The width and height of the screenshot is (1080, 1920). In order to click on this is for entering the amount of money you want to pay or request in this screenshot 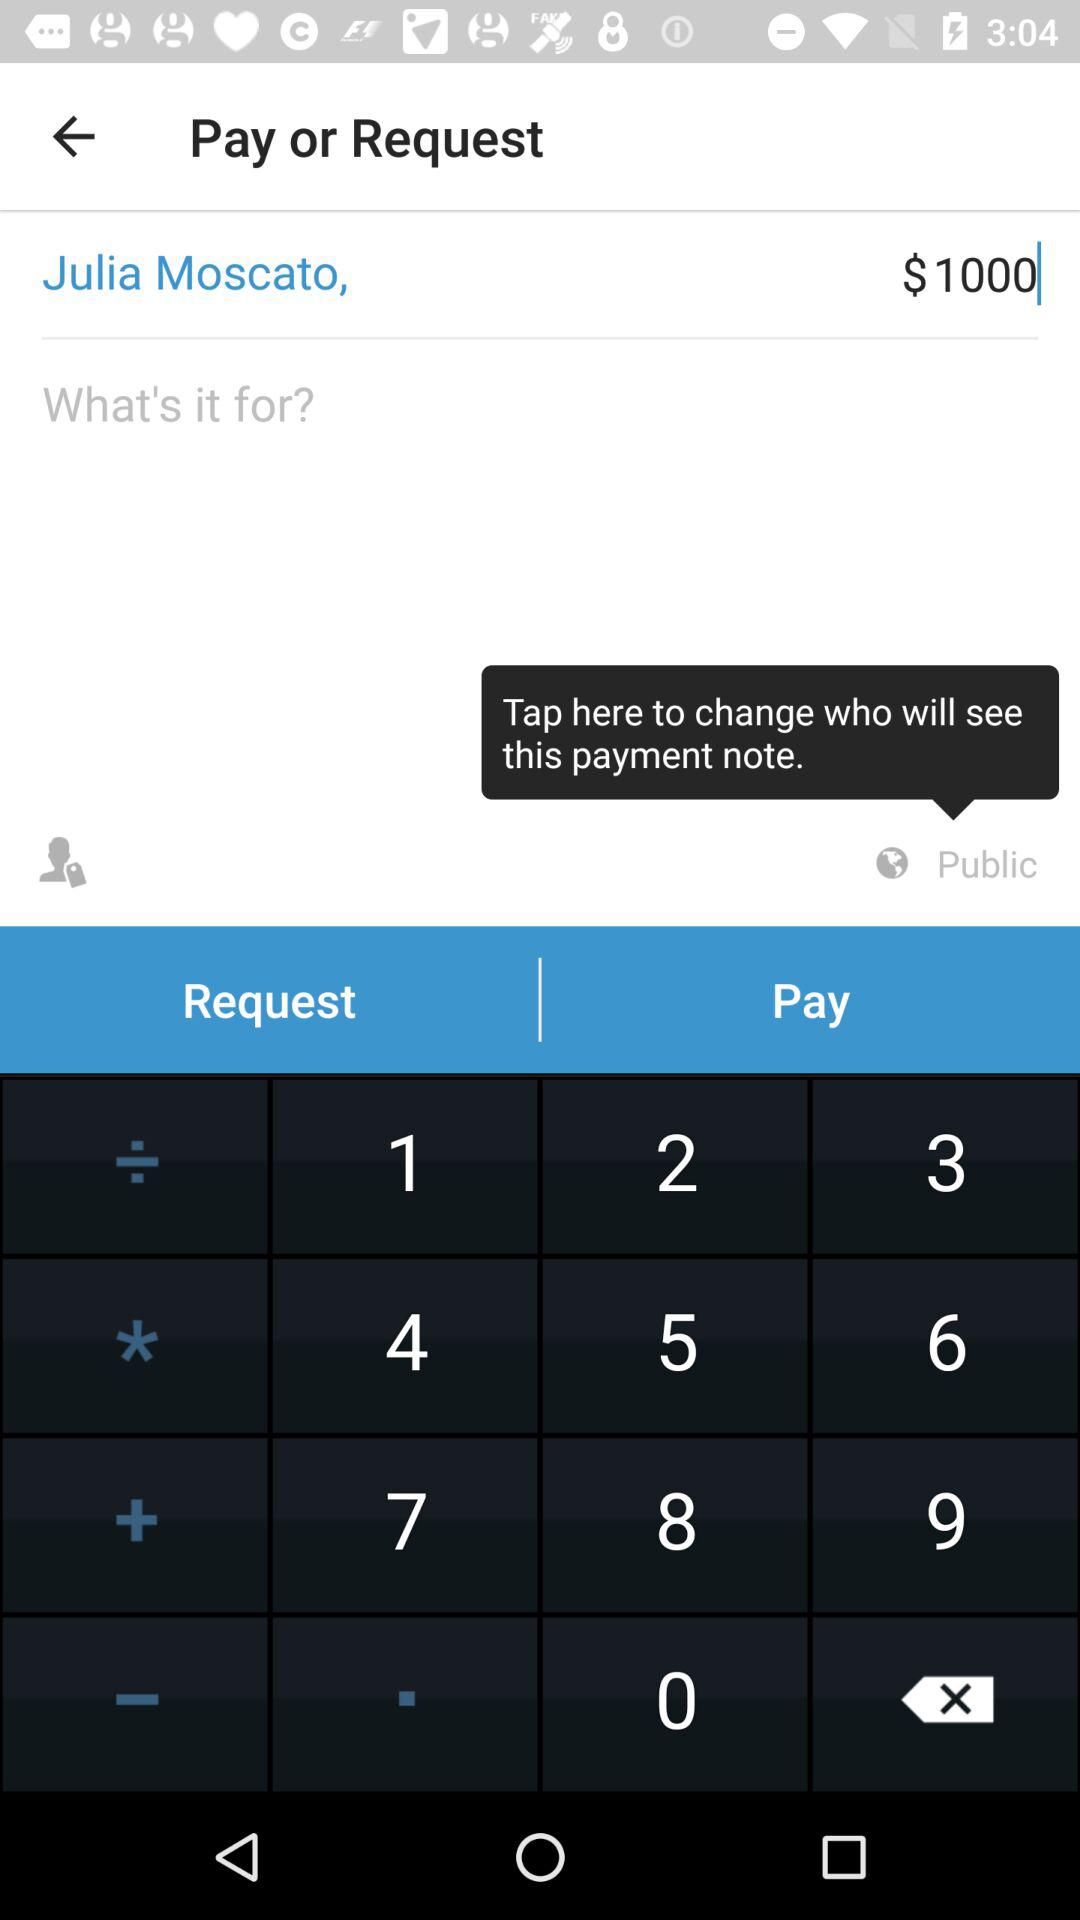, I will do `click(540, 570)`.